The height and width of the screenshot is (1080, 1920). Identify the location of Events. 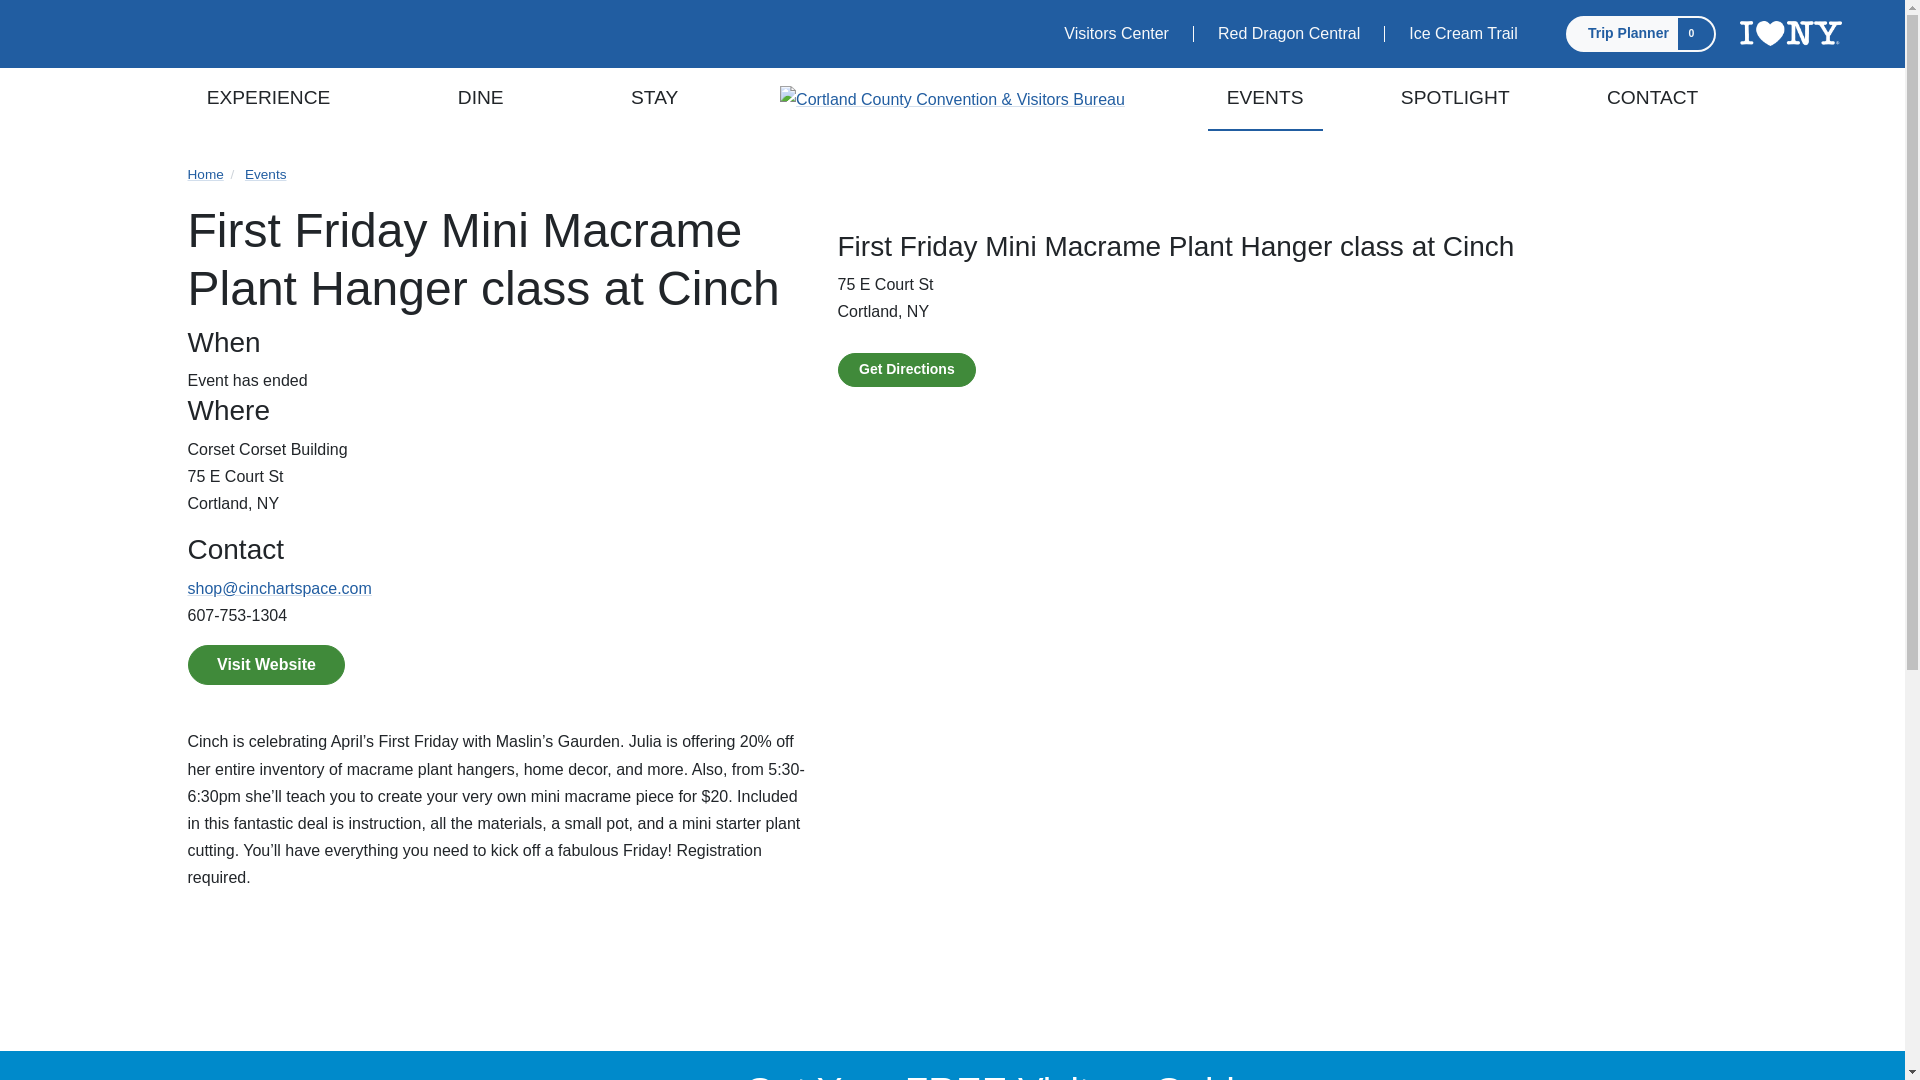
(266, 174).